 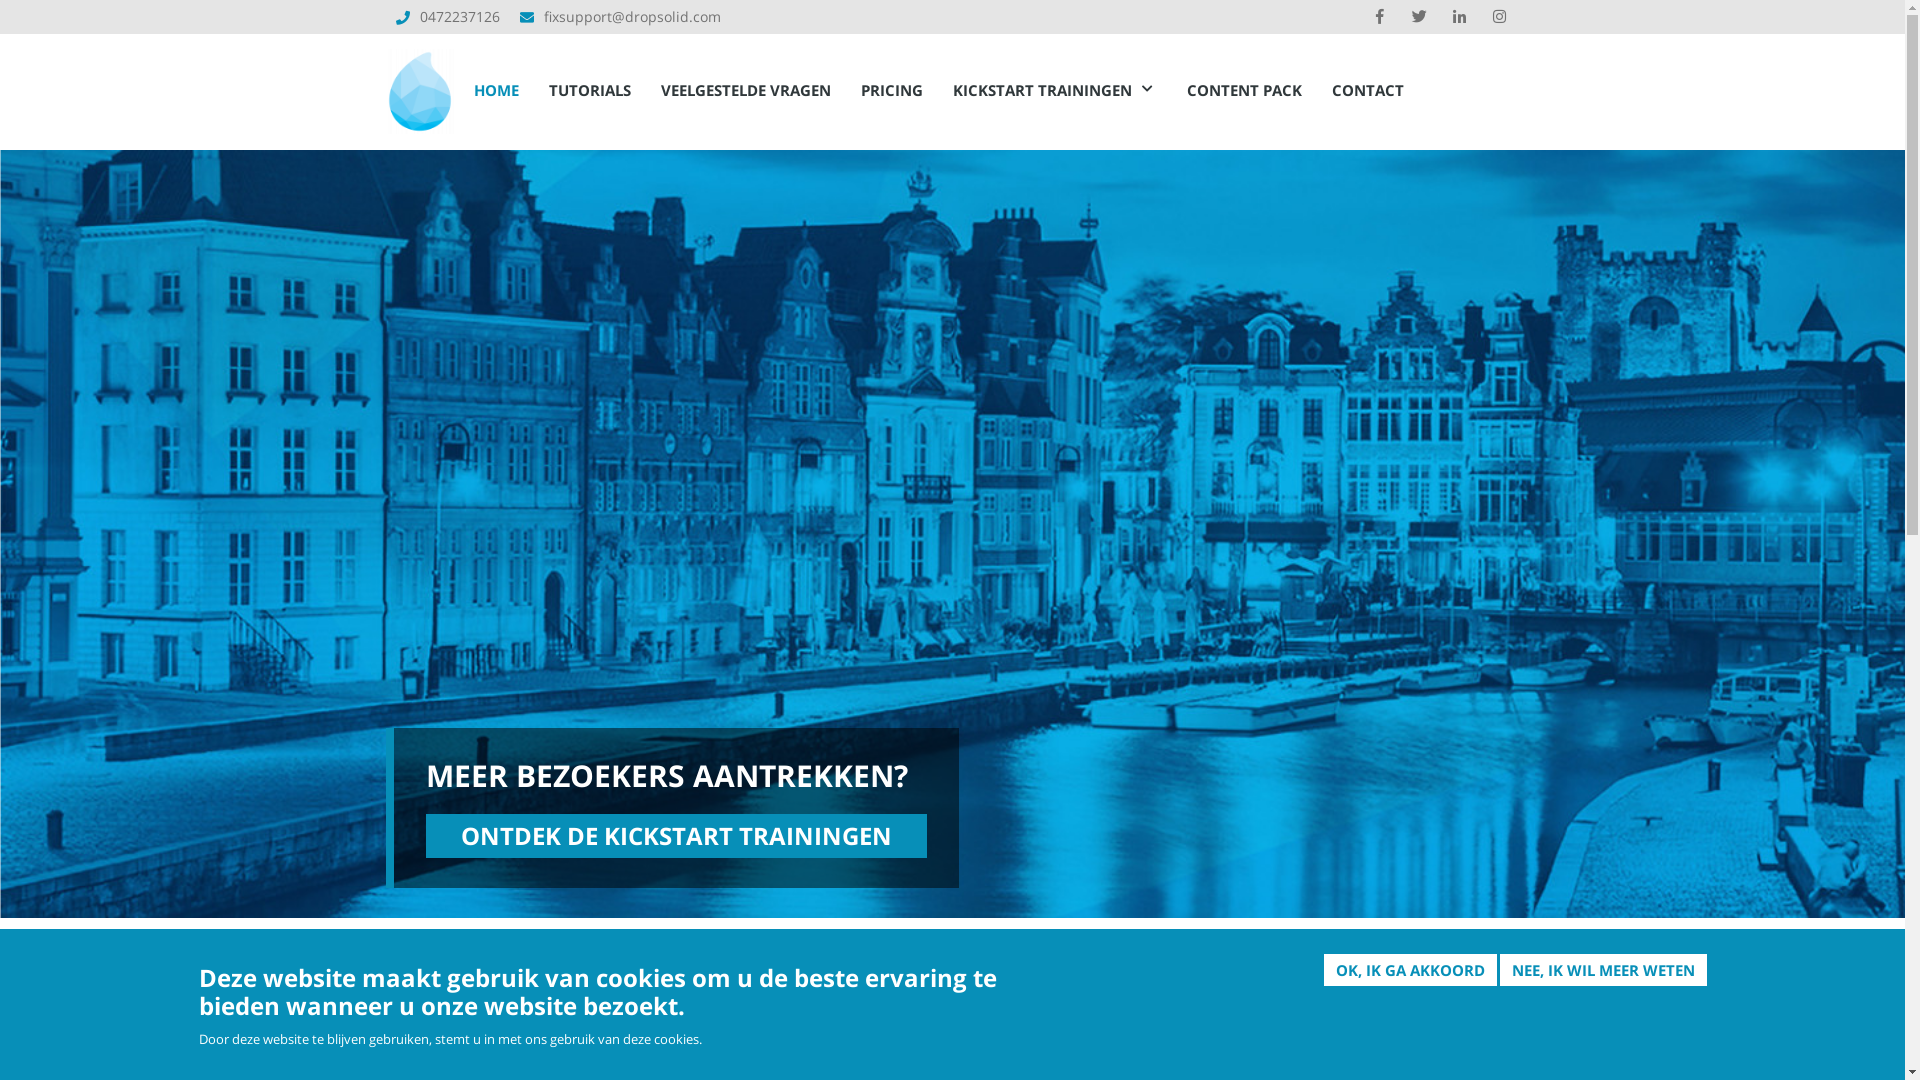 What do you see at coordinates (496, 90) in the screenshot?
I see `HOME` at bounding box center [496, 90].